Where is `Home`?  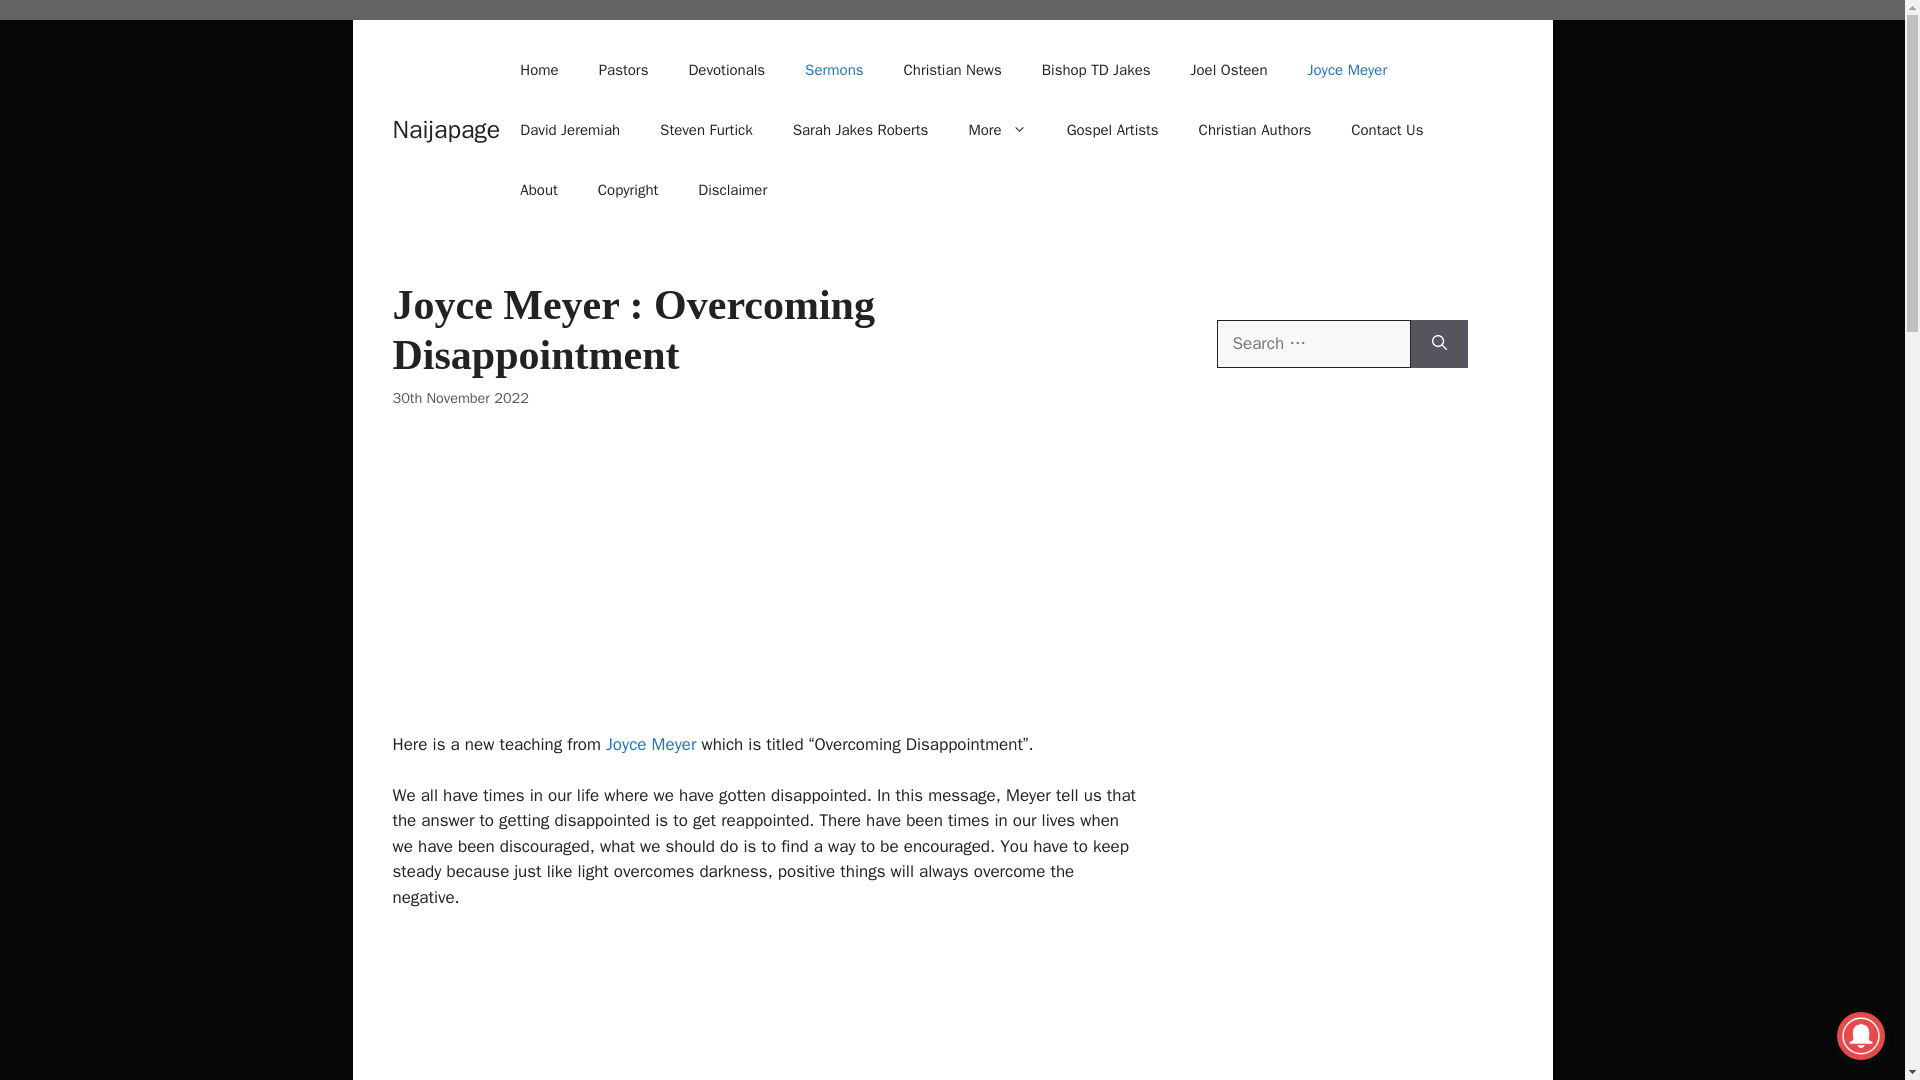
Home is located at coordinates (538, 70).